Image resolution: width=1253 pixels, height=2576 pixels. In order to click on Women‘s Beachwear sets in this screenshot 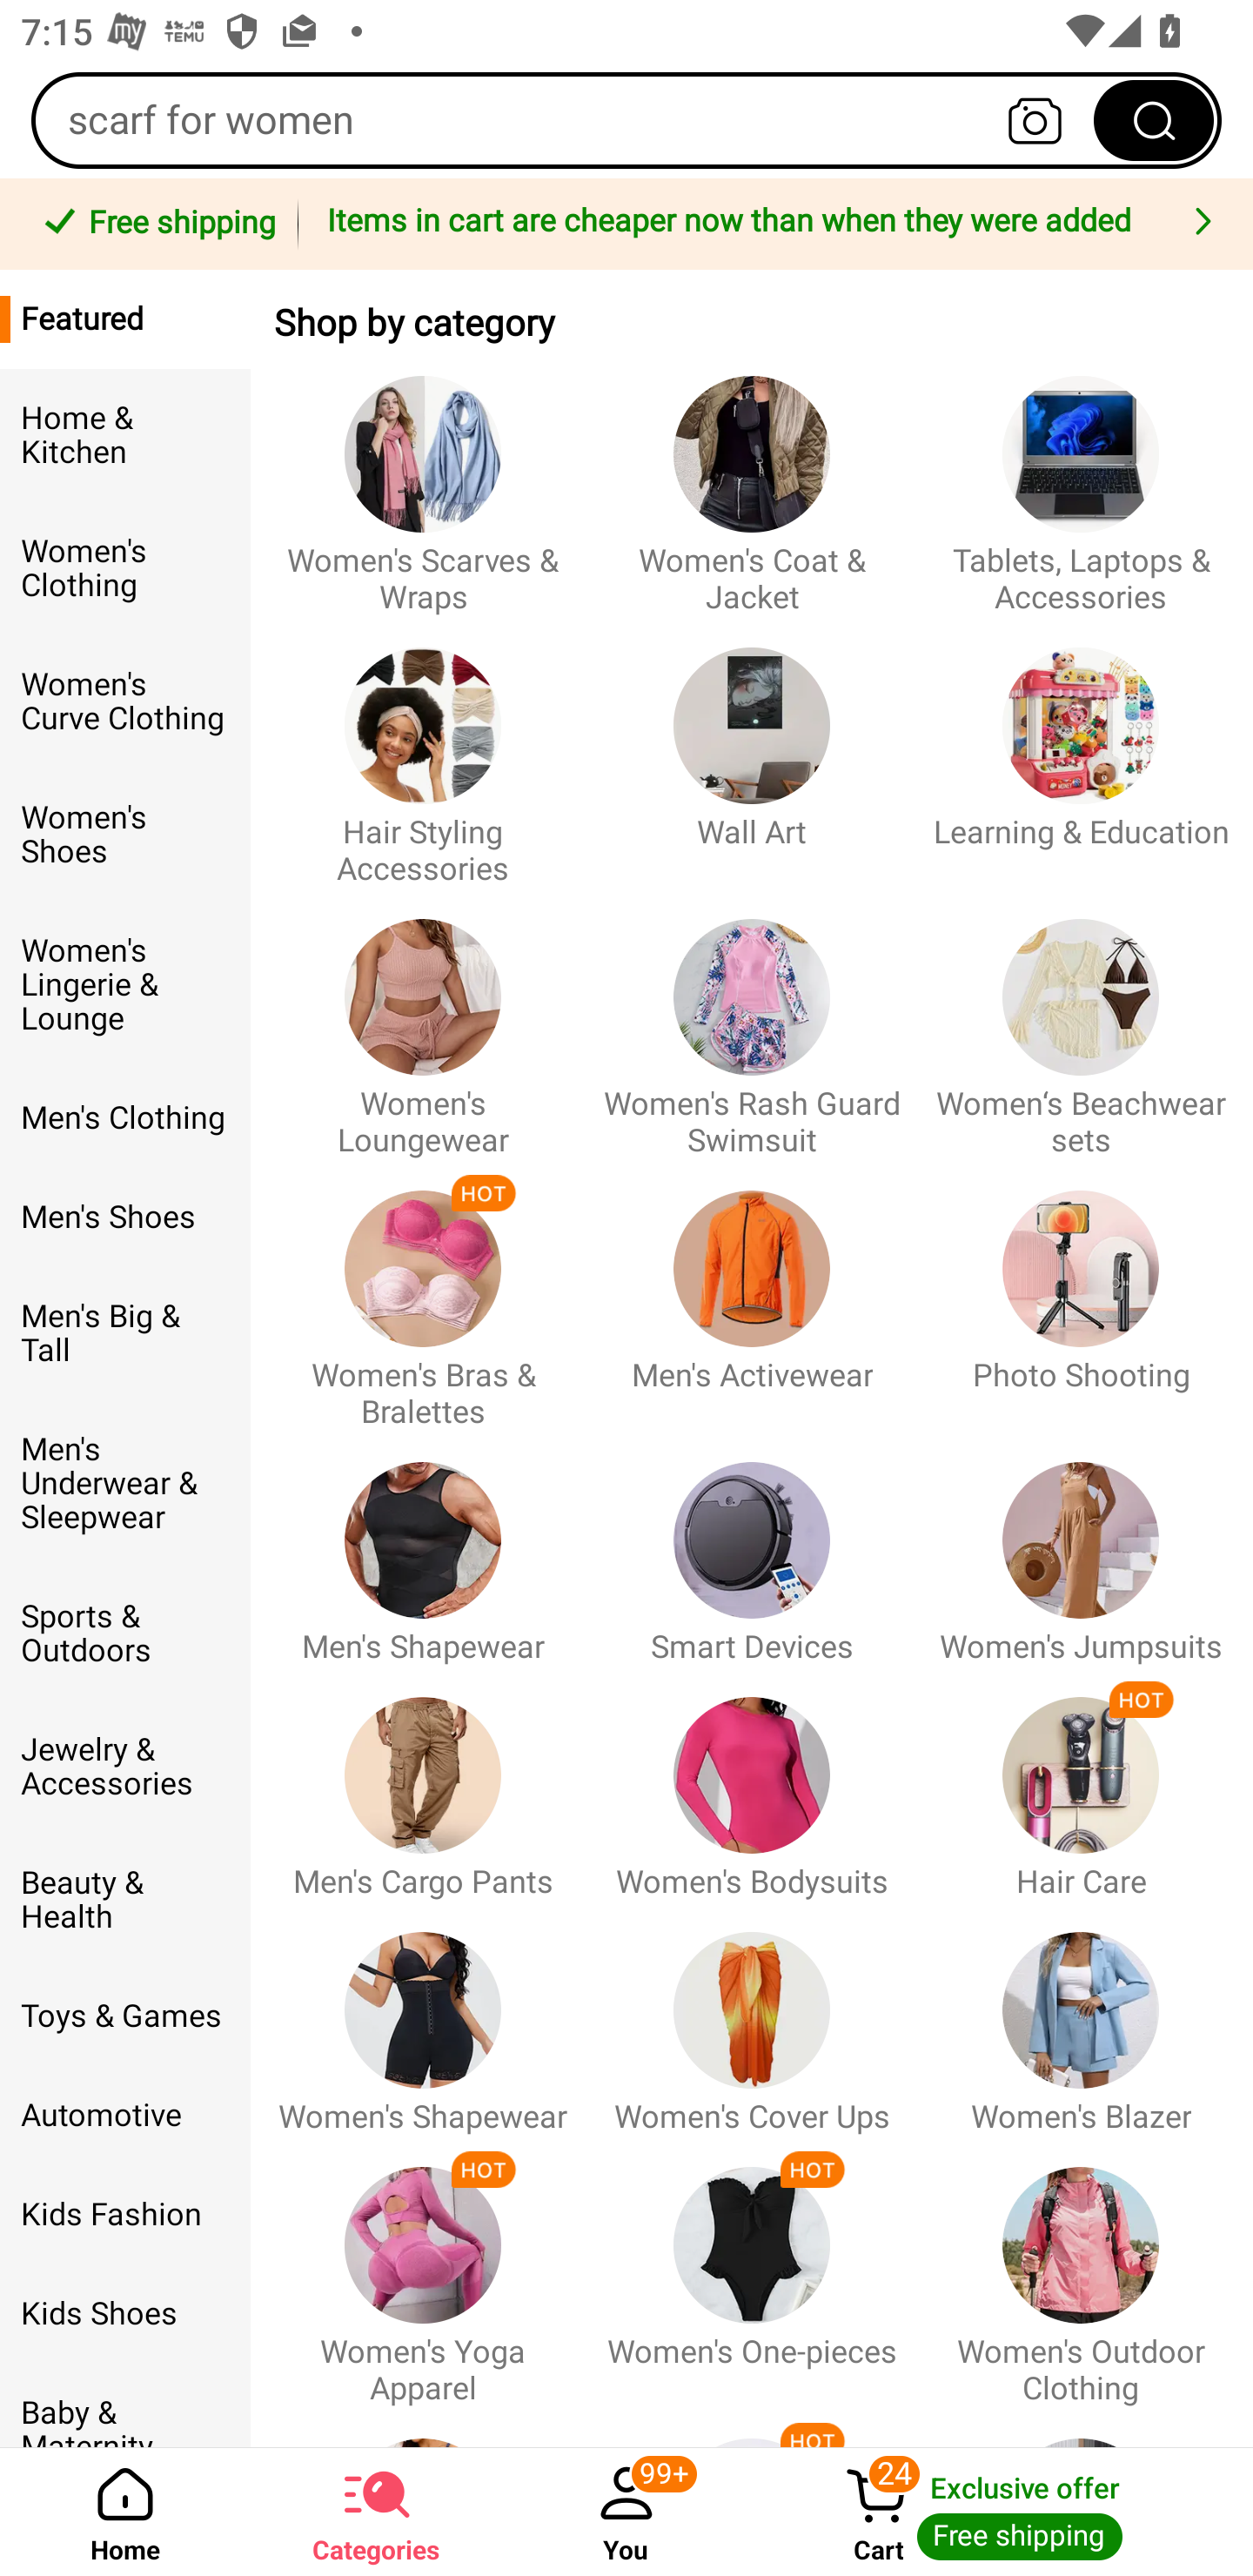, I will do `click(1081, 1023)`.